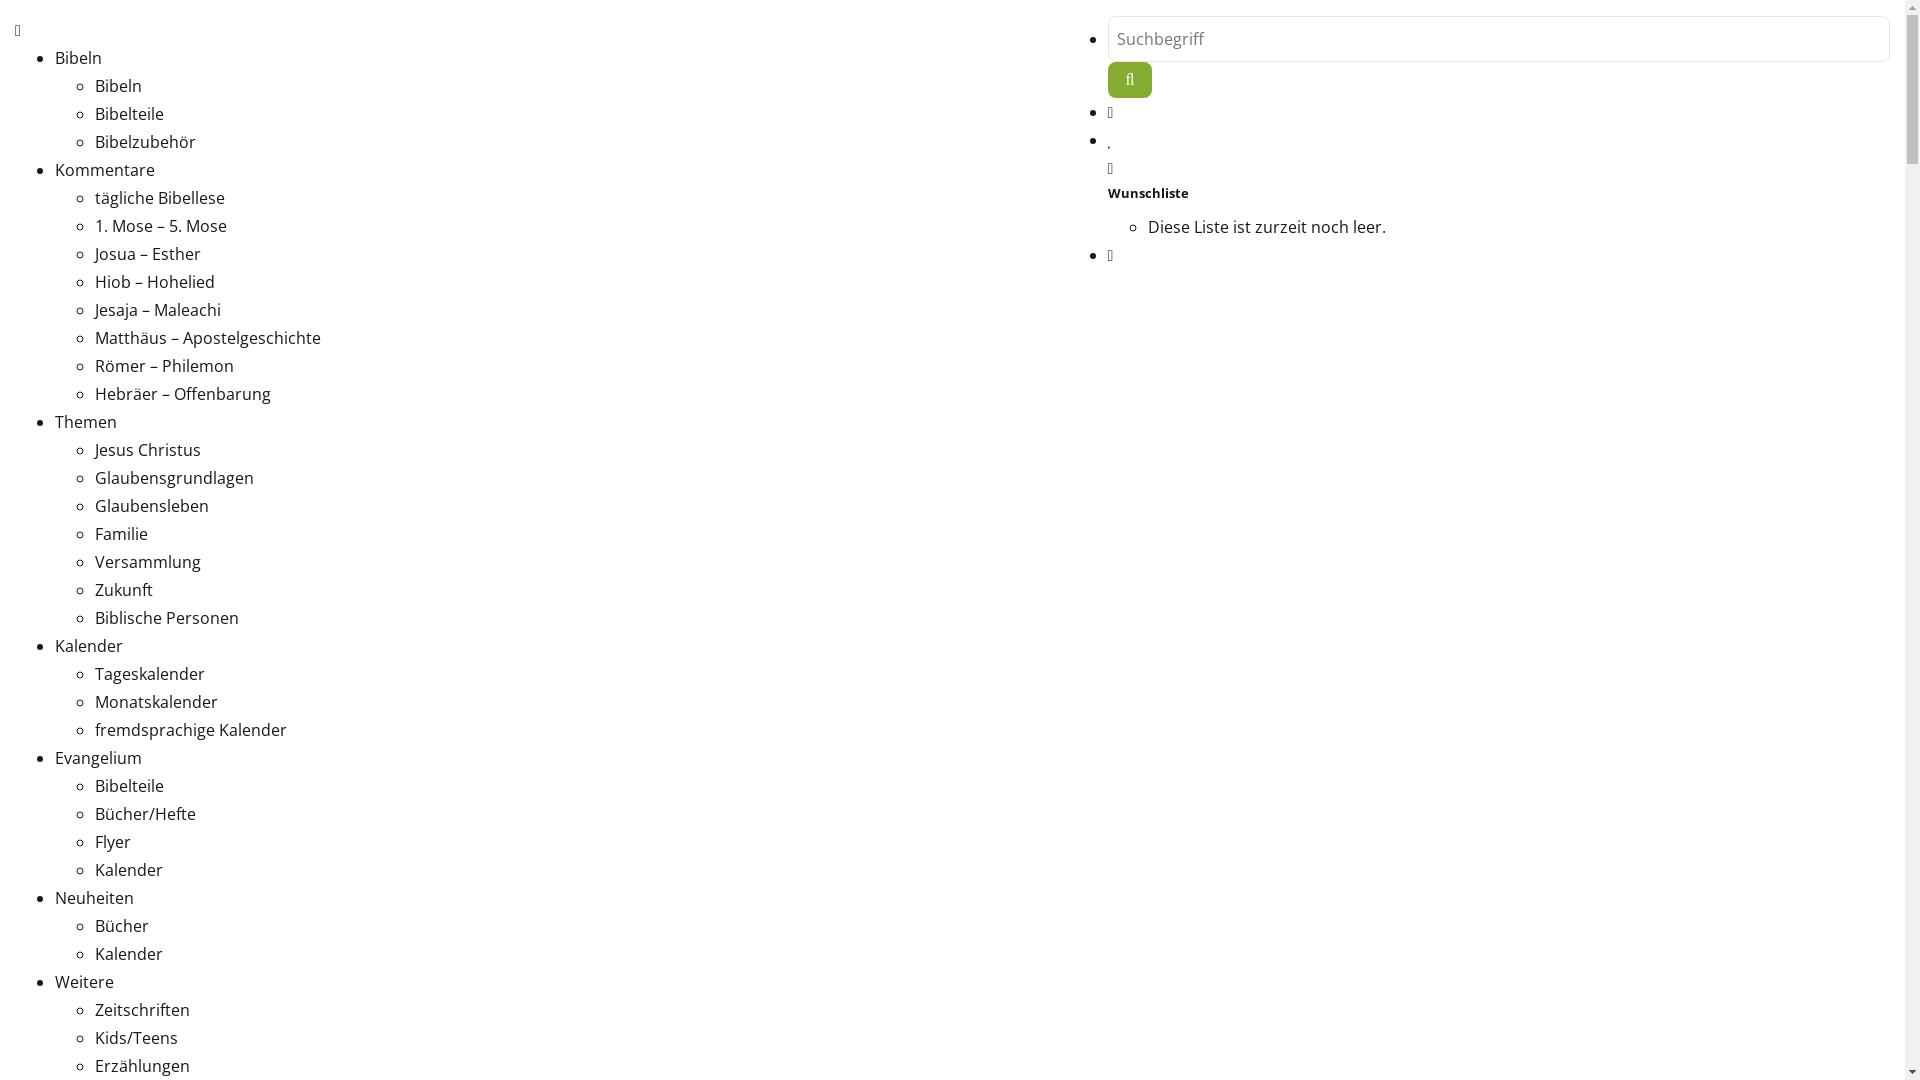  Describe the element at coordinates (122, 534) in the screenshot. I see `Familie` at that location.